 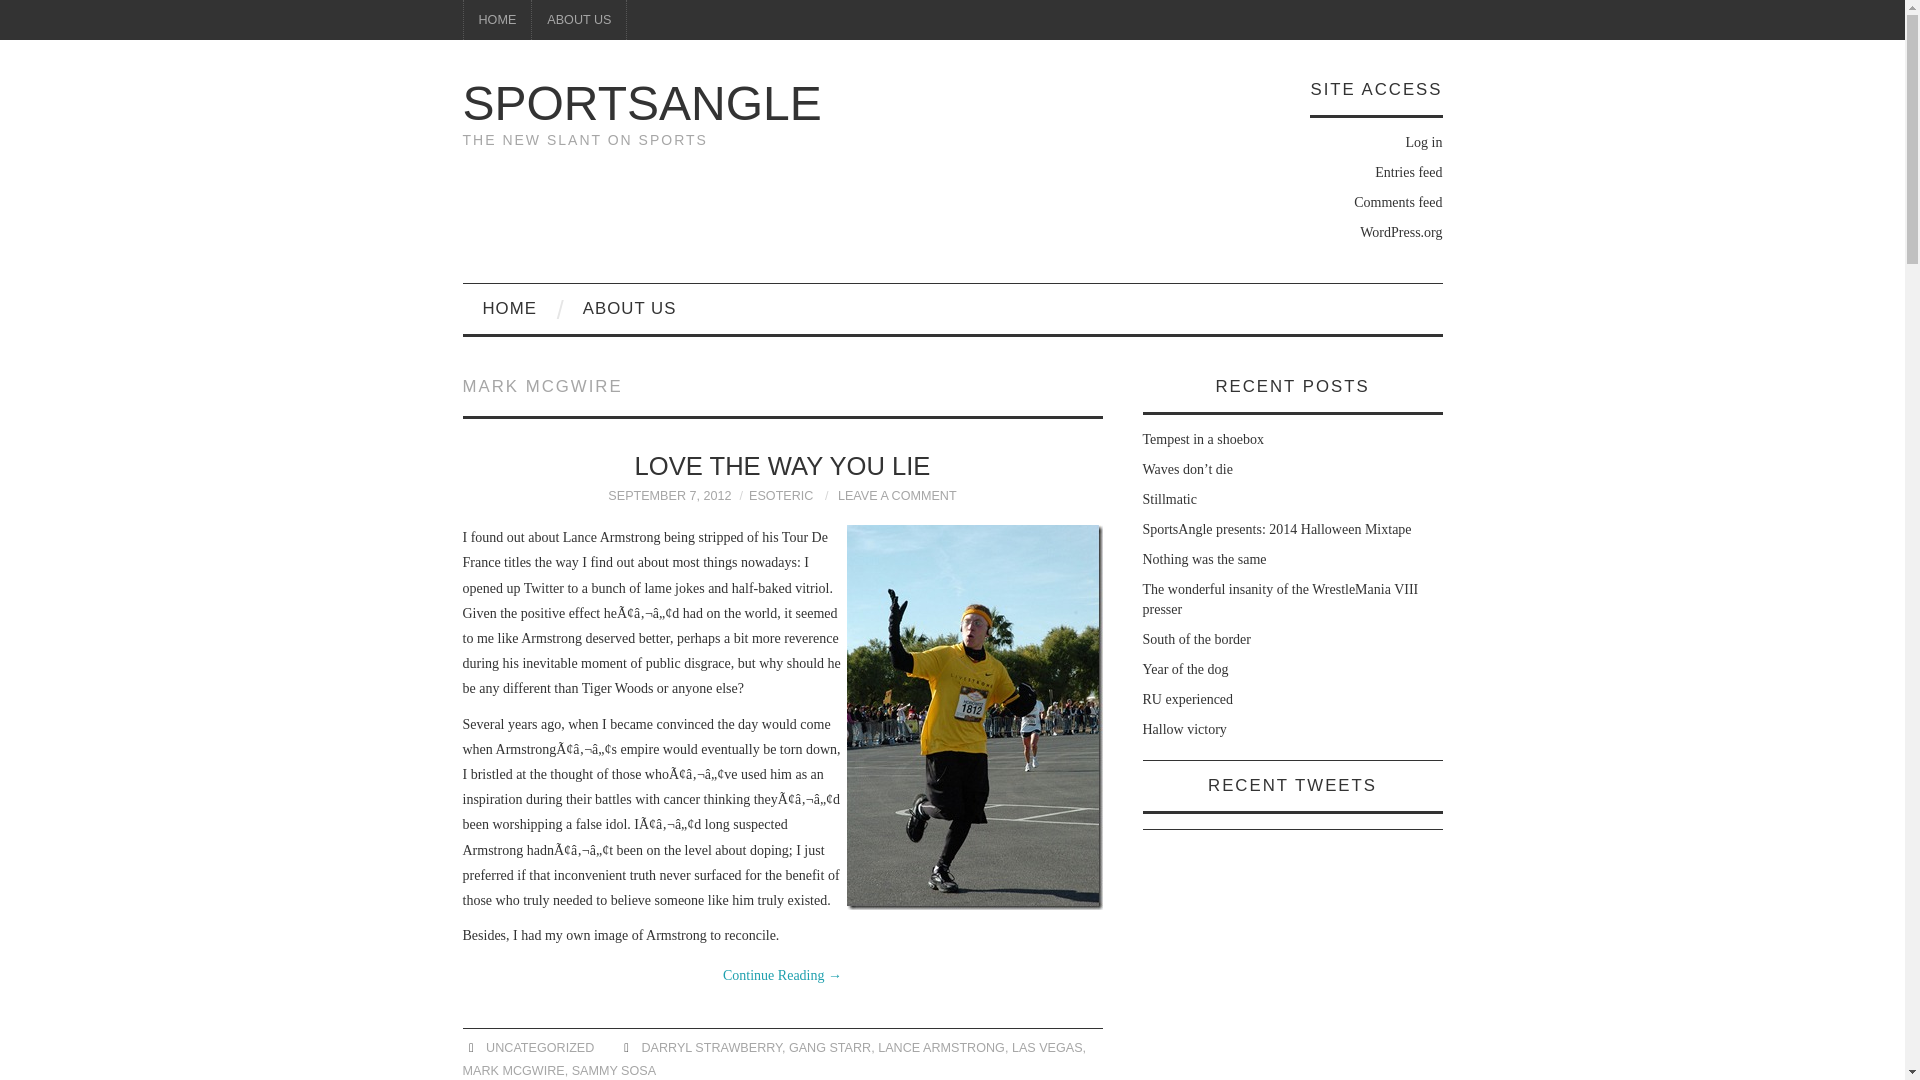 I want to click on Log in, so click(x=1424, y=142).